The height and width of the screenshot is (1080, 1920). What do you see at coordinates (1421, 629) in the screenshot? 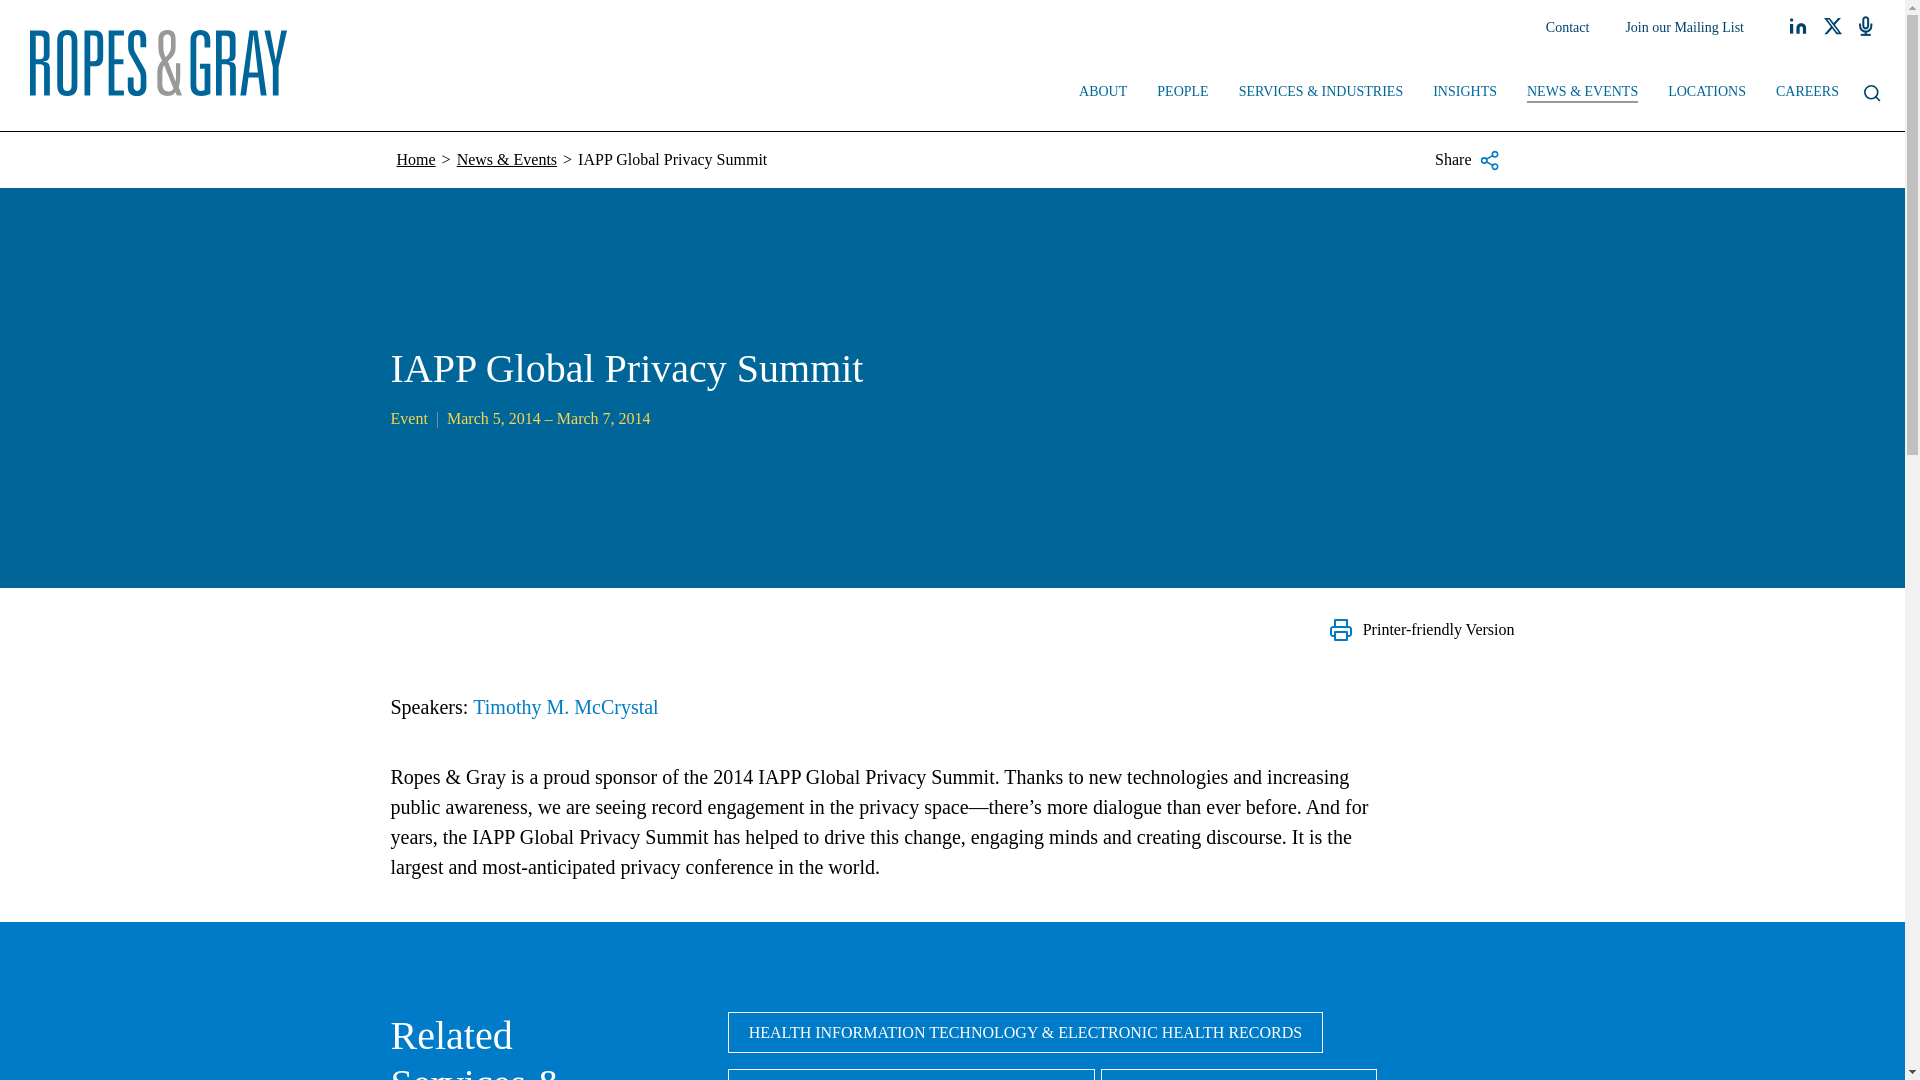
I see `Printer-friendly Version` at bounding box center [1421, 629].